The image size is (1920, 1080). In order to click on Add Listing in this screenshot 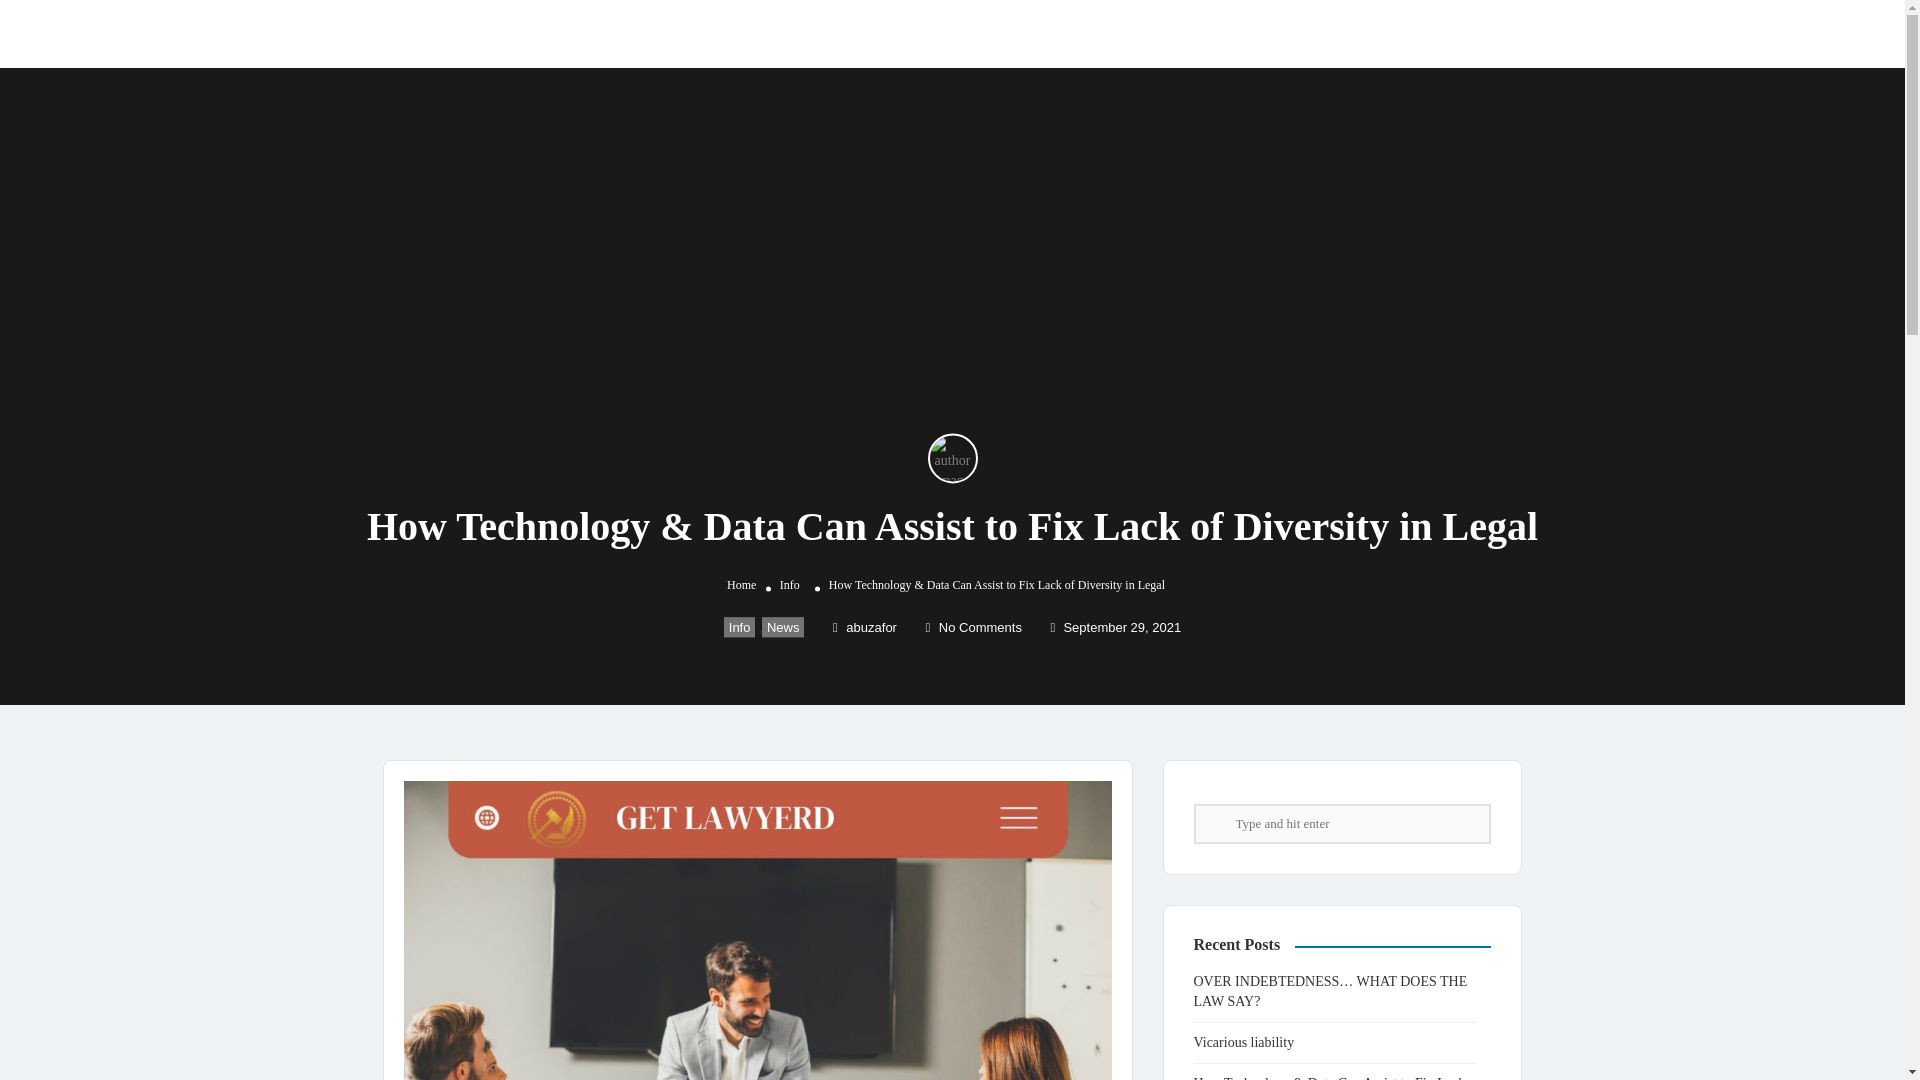, I will do `click(1460, 32)`.